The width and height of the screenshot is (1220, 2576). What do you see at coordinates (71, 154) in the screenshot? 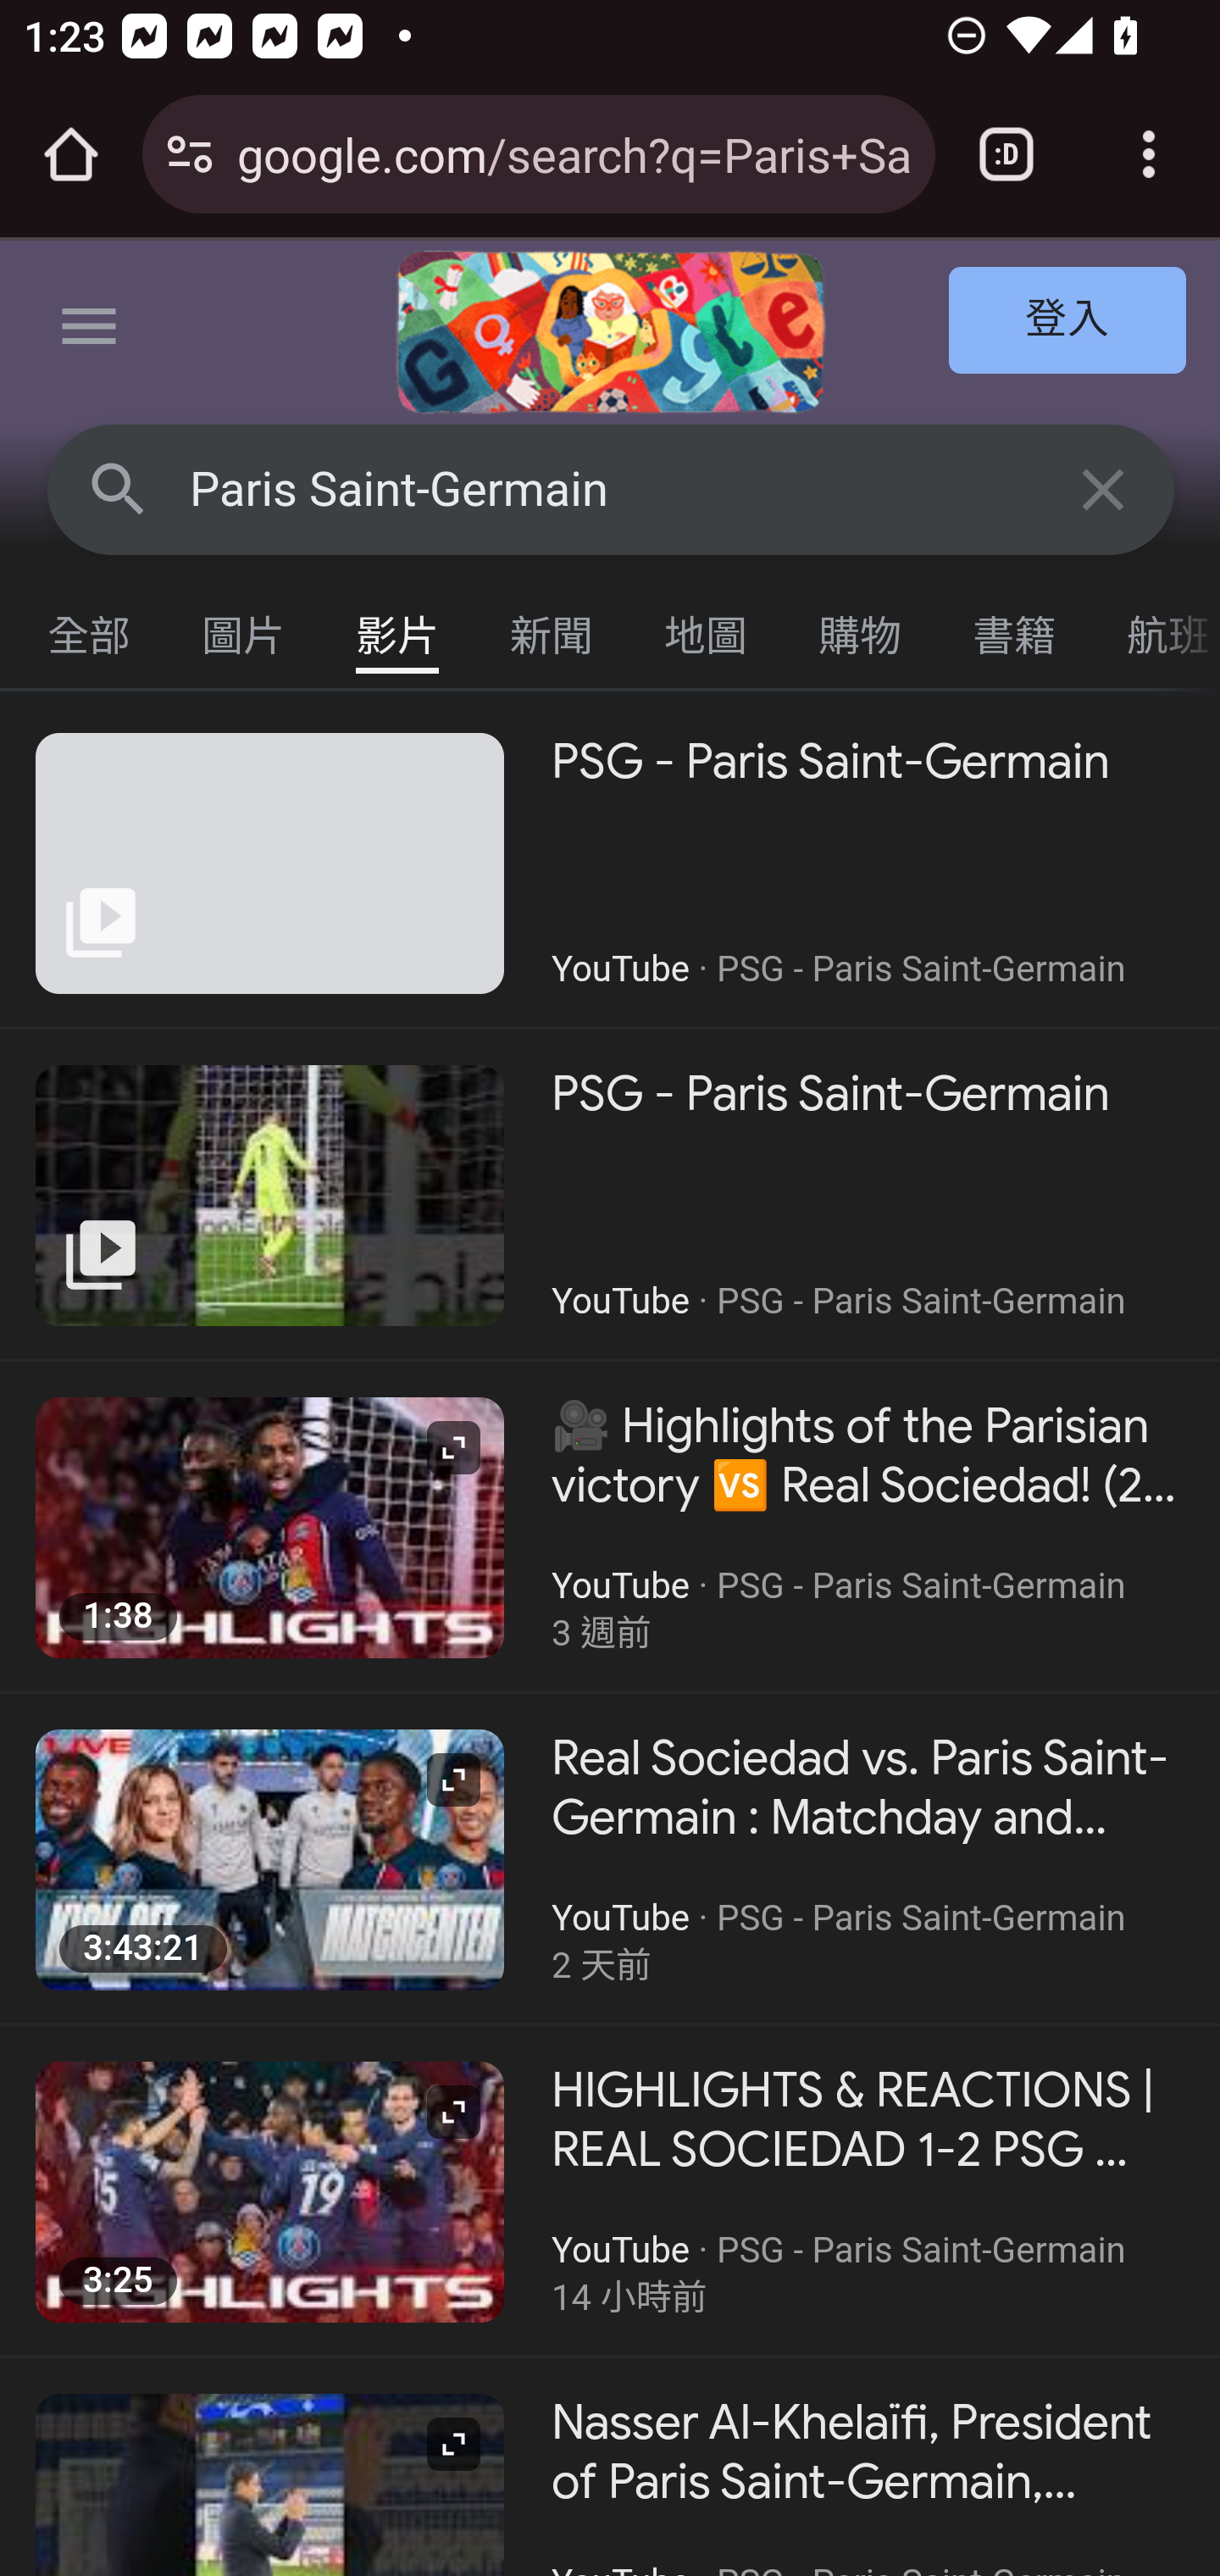
I see `Open the home page` at bounding box center [71, 154].